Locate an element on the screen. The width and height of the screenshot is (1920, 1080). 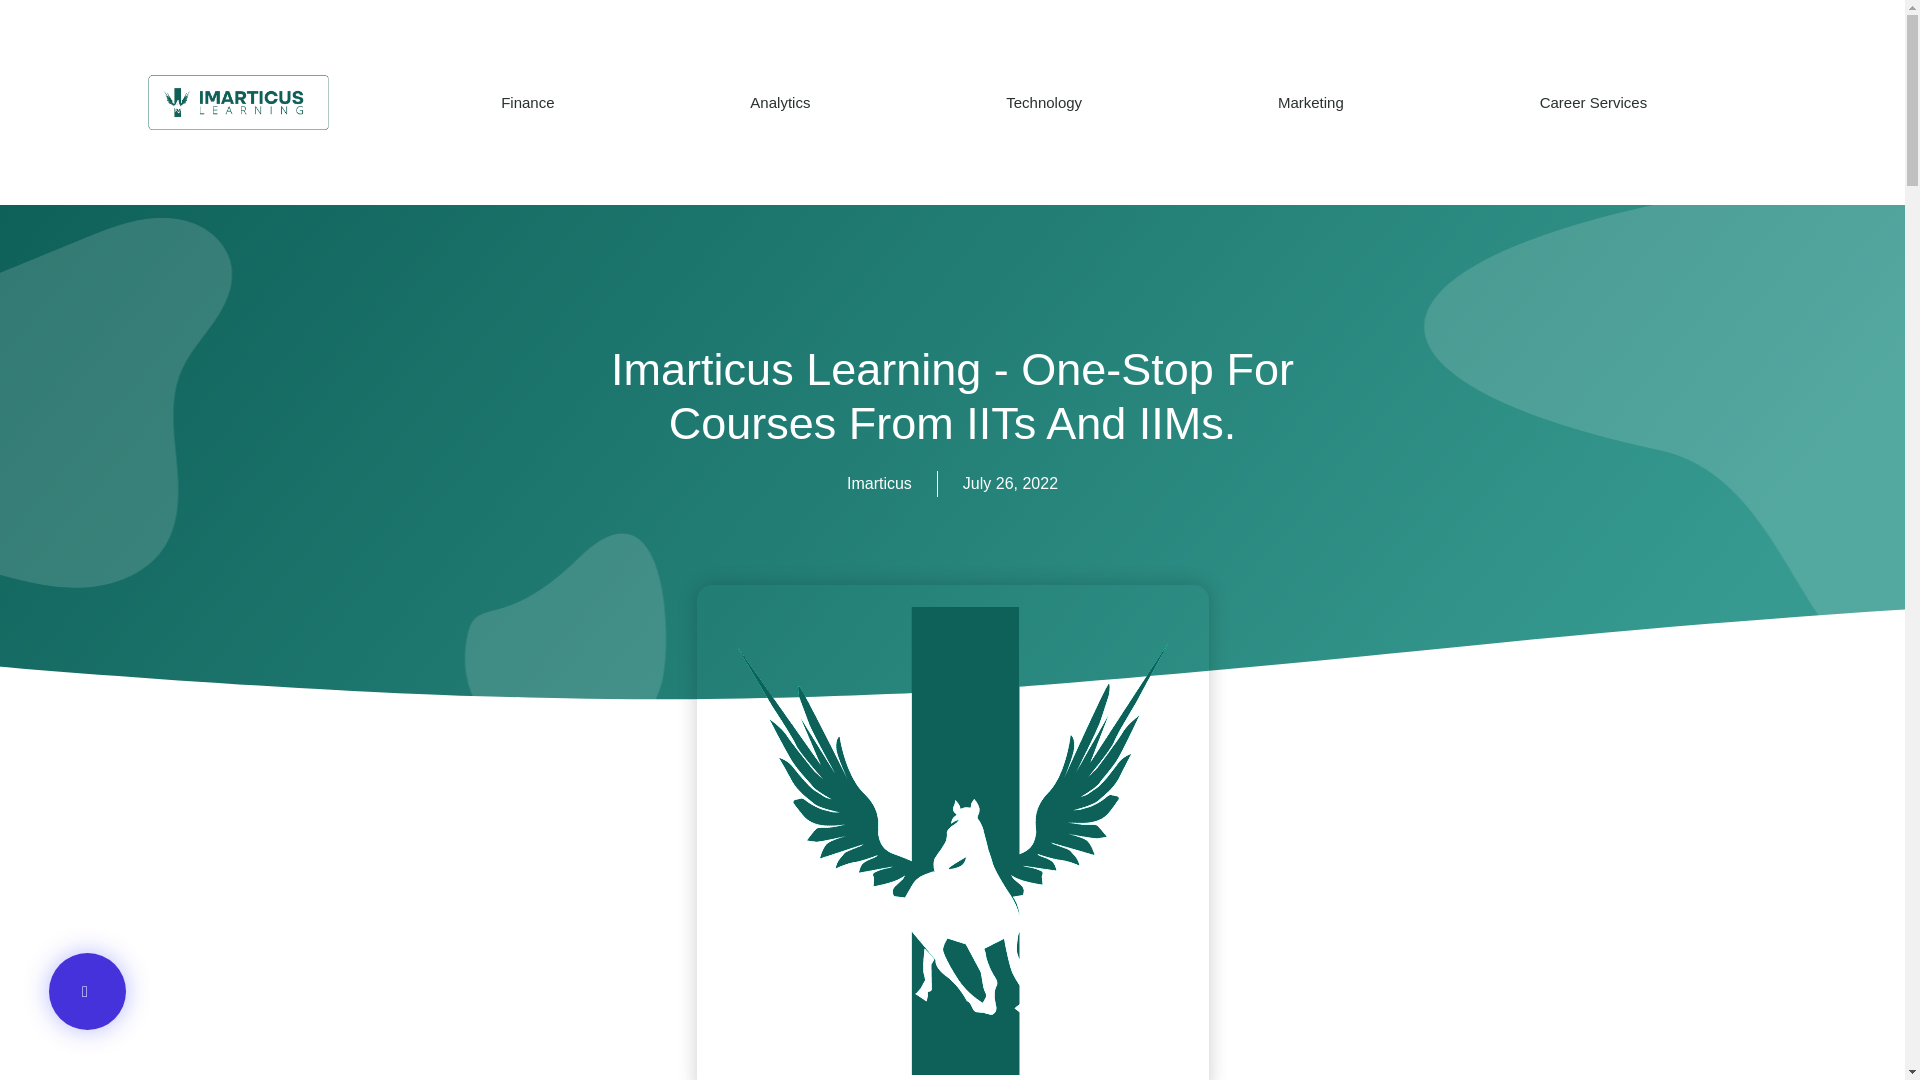
Marketing is located at coordinates (1310, 102).